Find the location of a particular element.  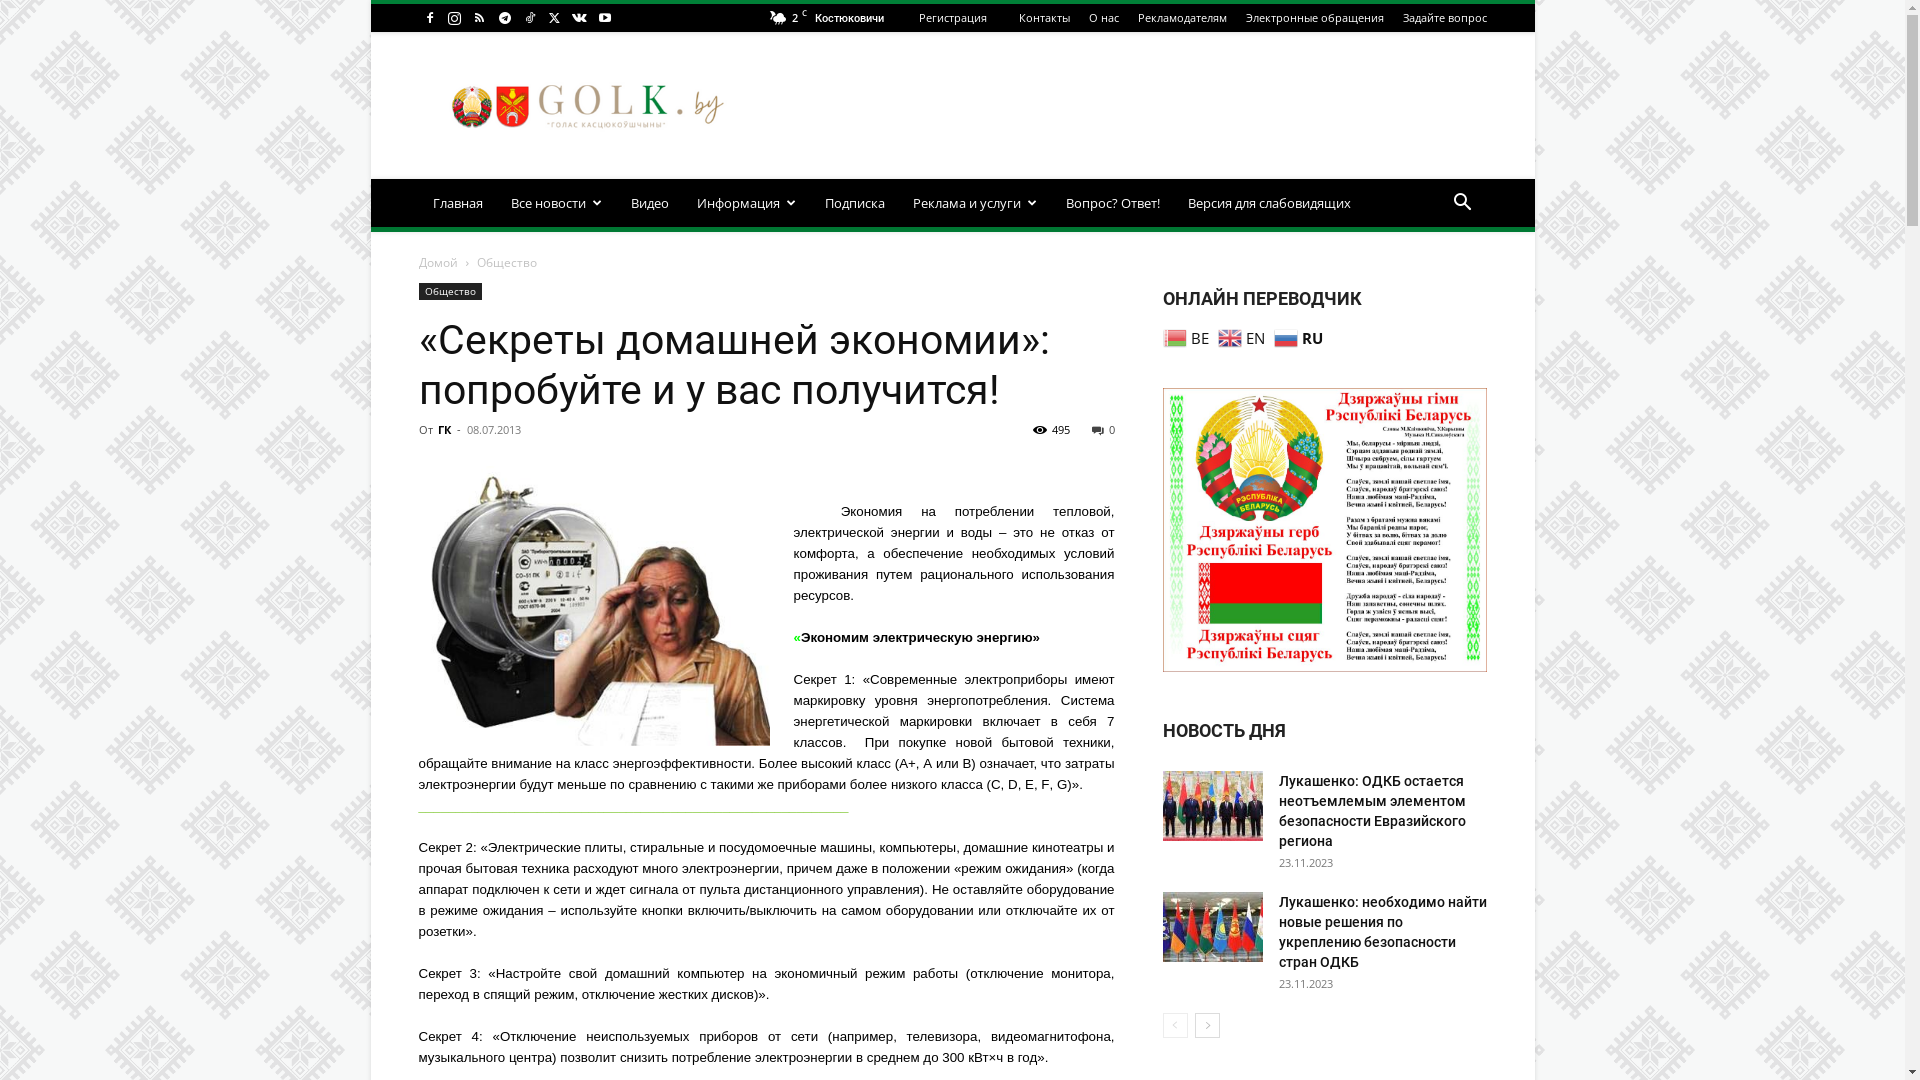

Telegram is located at coordinates (504, 18).